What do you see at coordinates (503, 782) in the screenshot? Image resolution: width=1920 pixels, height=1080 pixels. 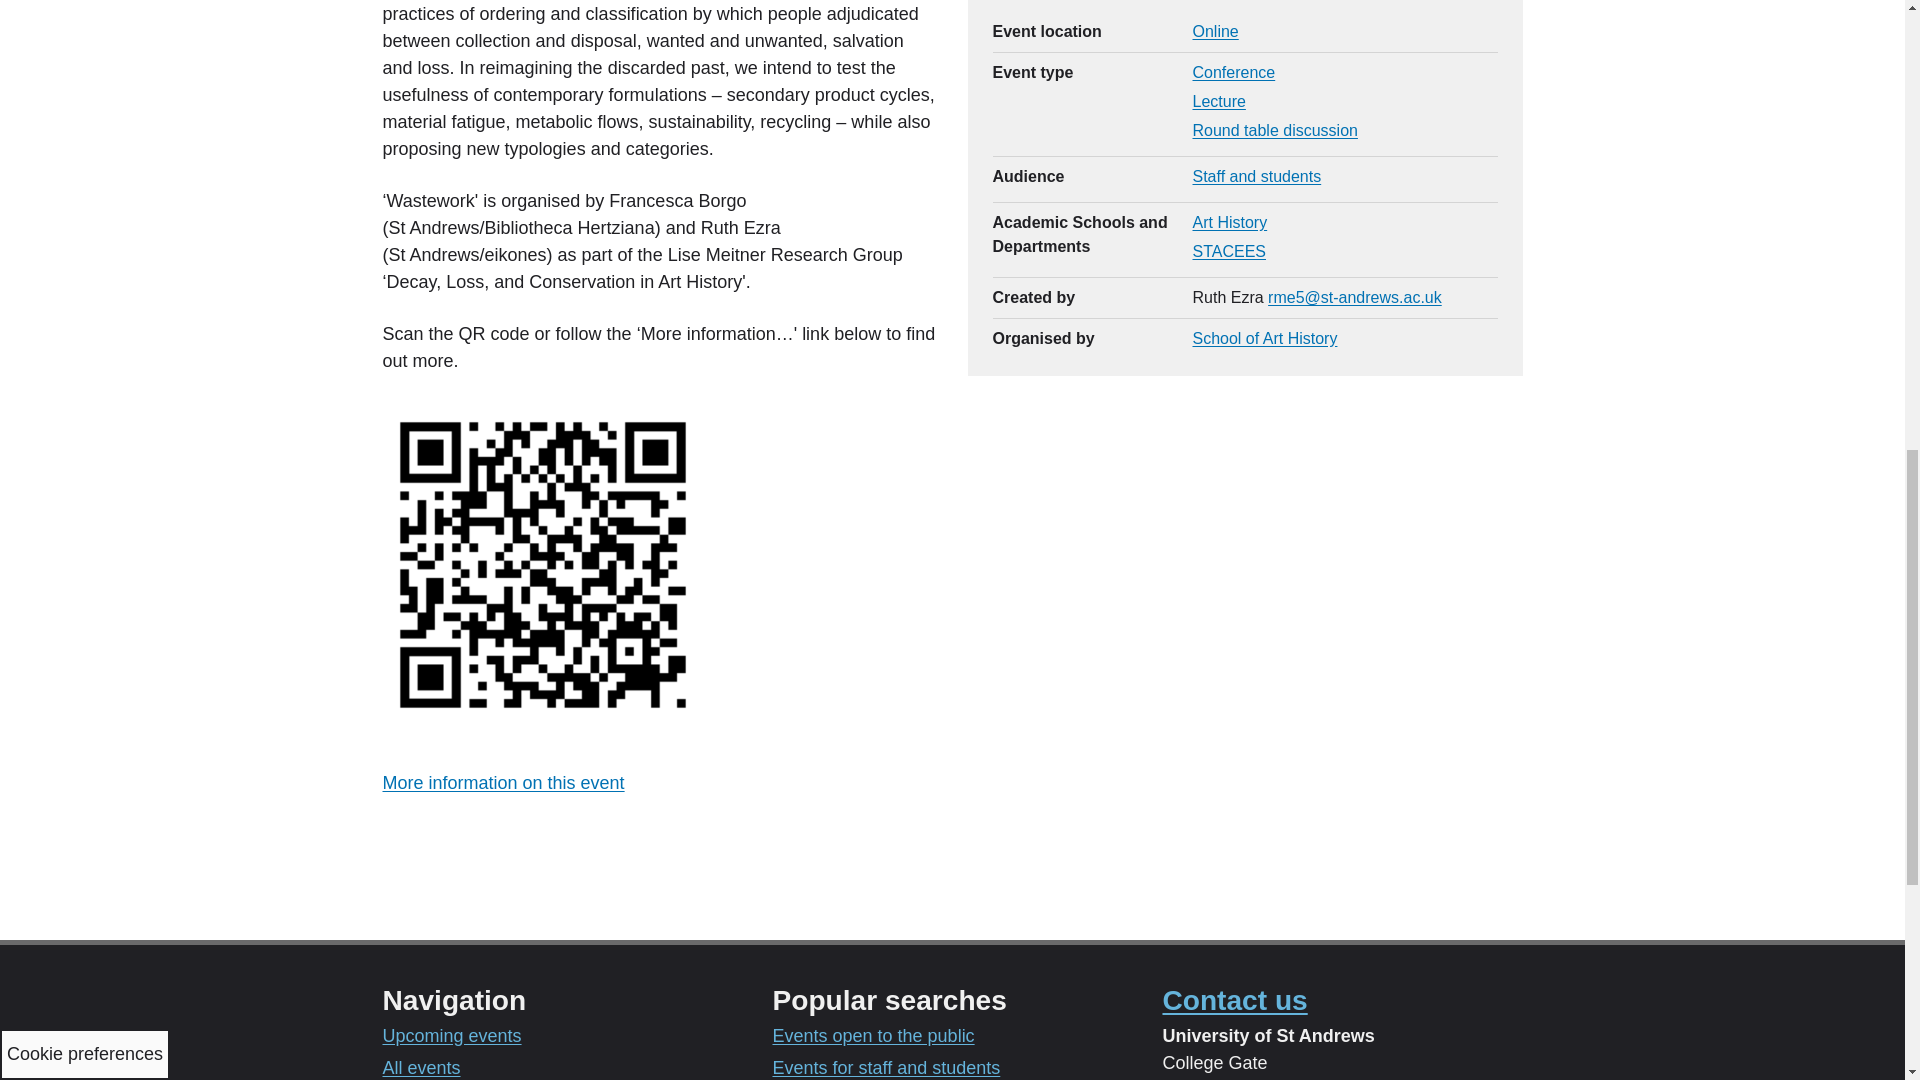 I see `More information on this event` at bounding box center [503, 782].